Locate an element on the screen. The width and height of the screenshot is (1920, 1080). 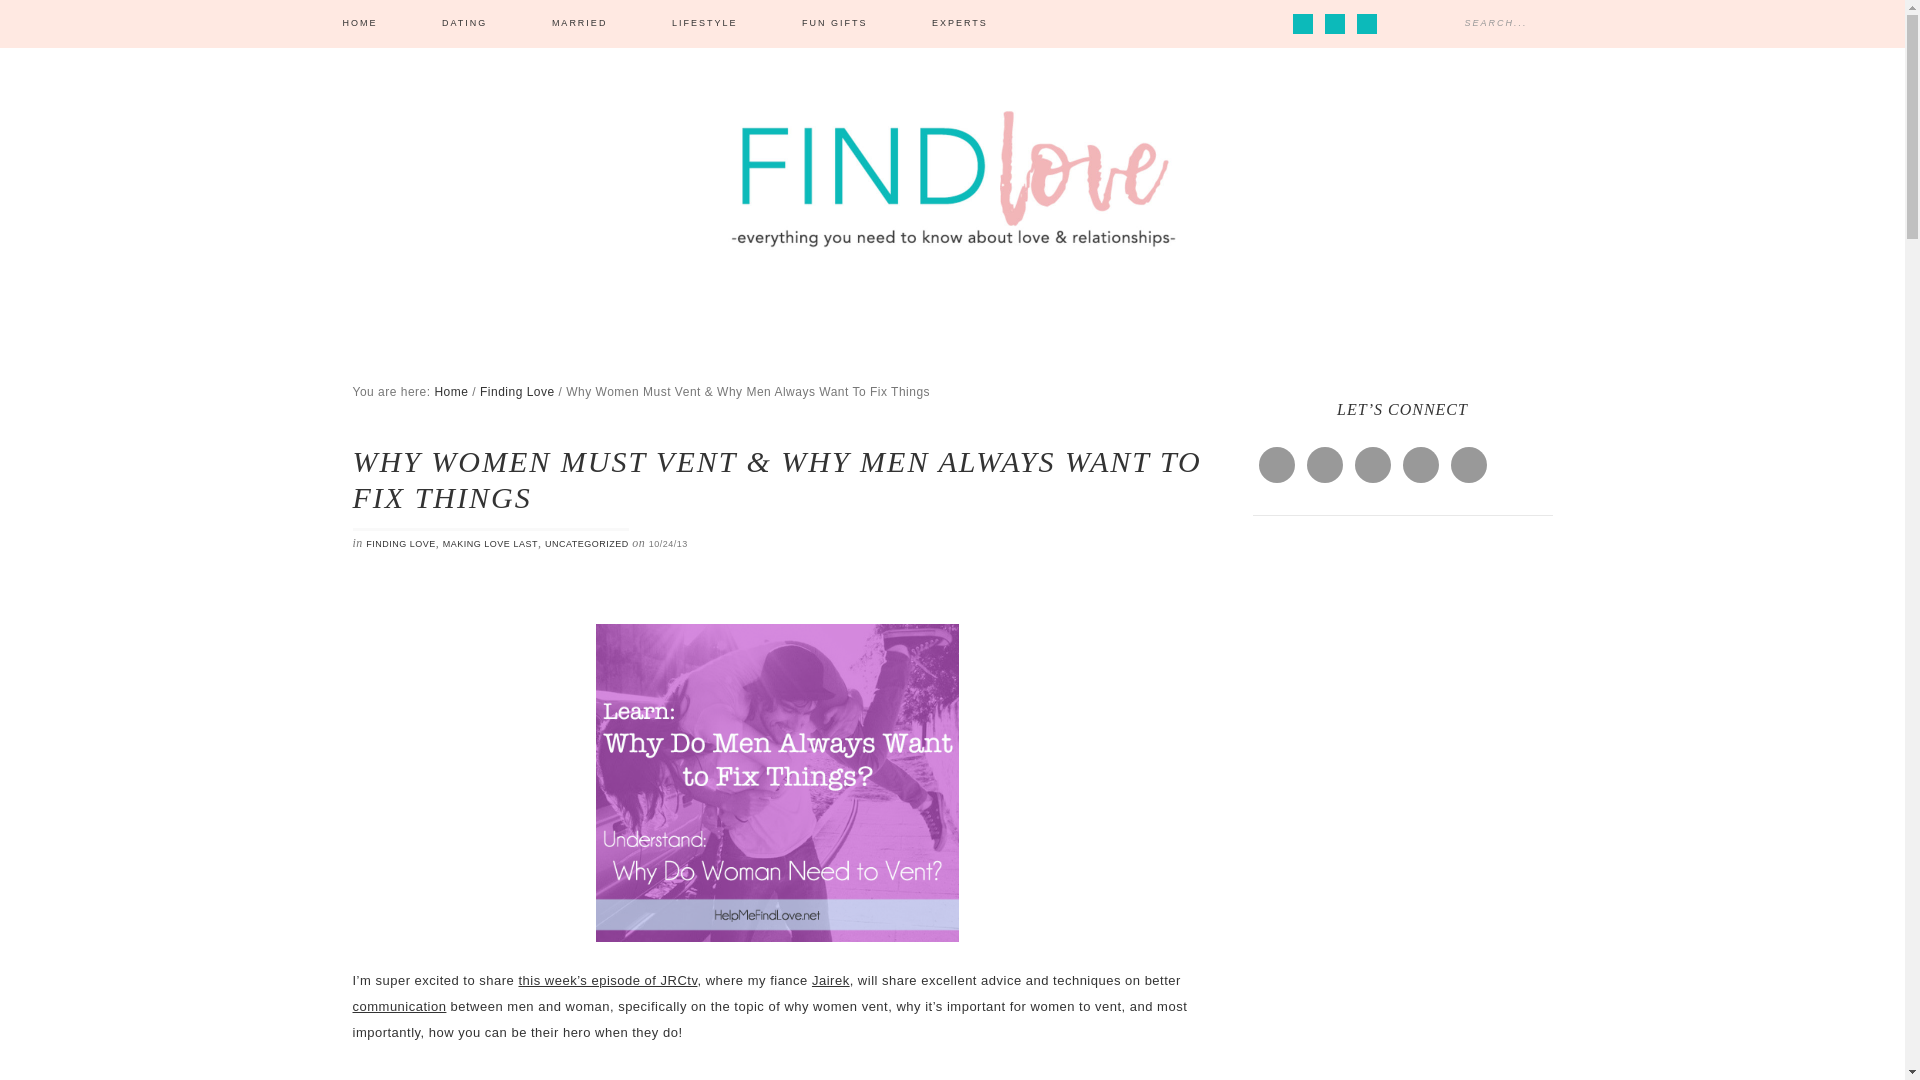
Finding Love is located at coordinates (517, 391).